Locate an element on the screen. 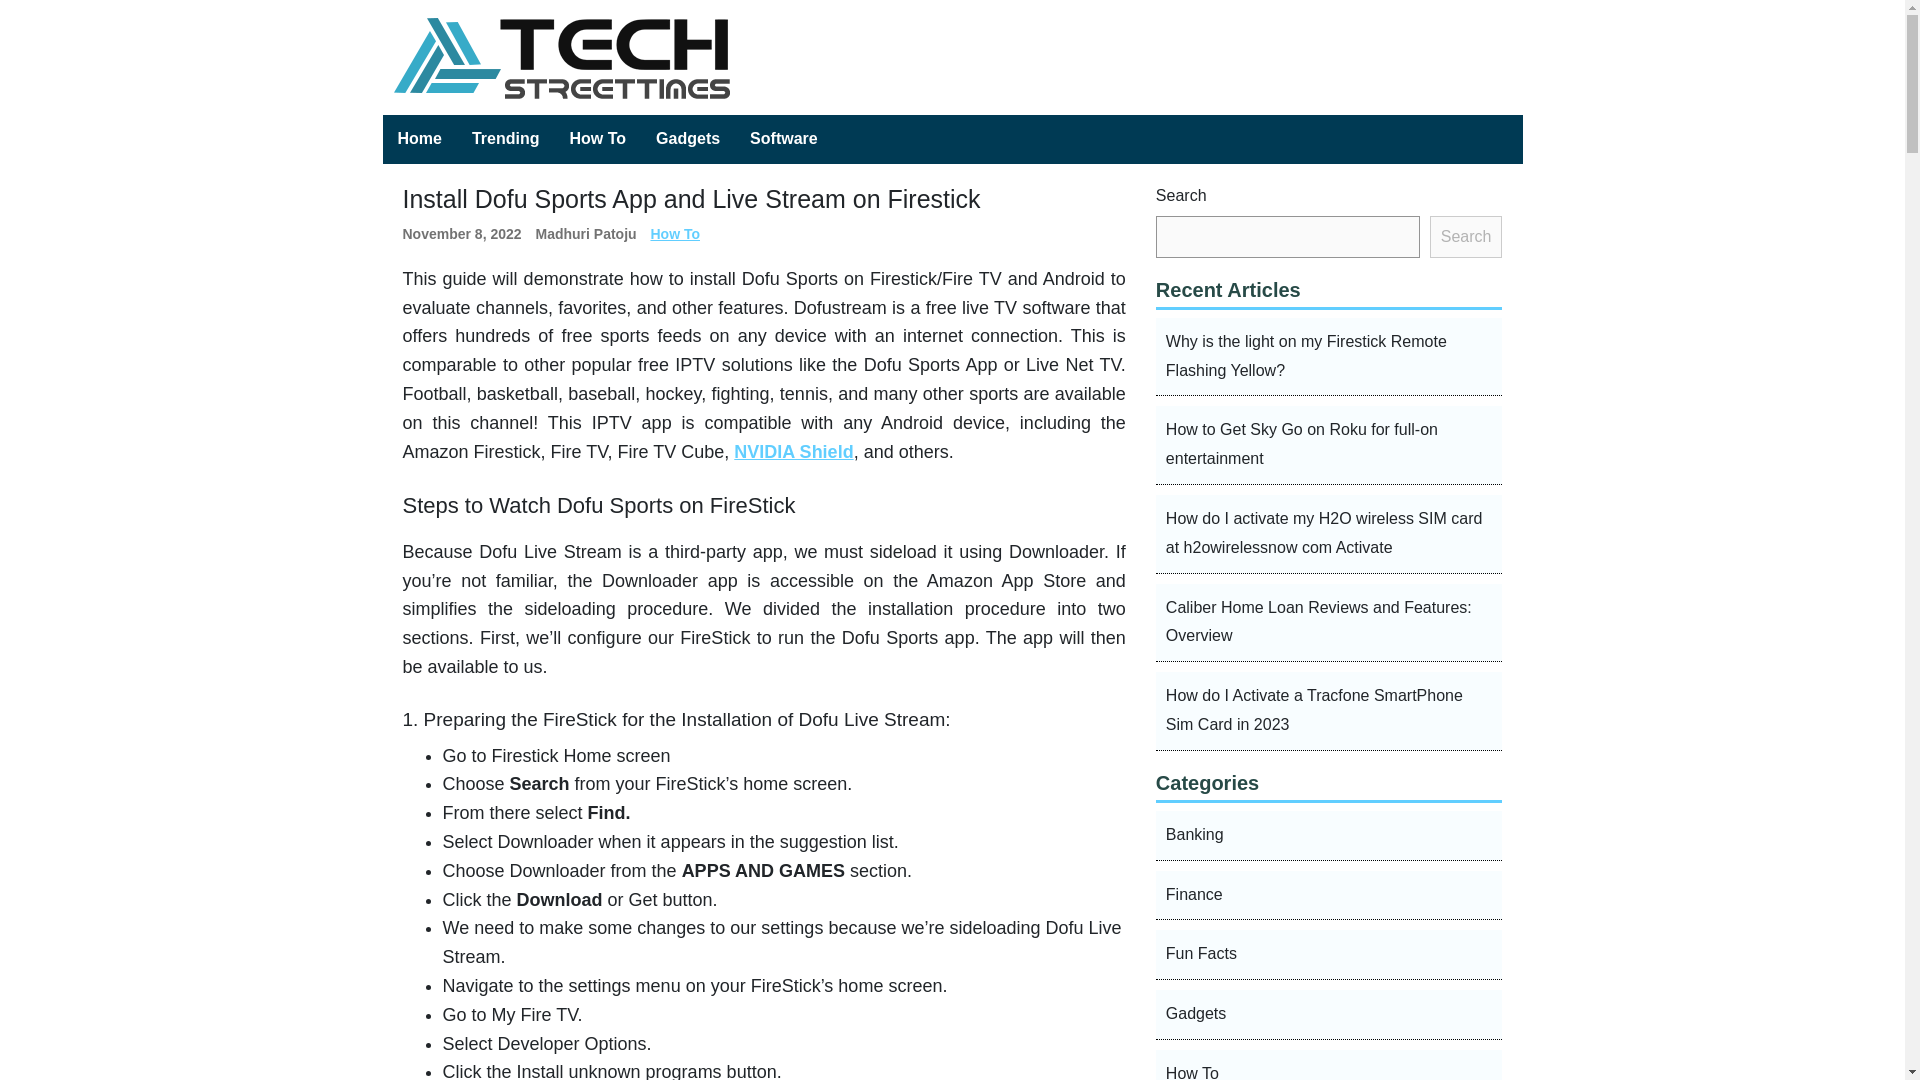 Image resolution: width=1920 pixels, height=1080 pixels. Gadgets is located at coordinates (688, 139).